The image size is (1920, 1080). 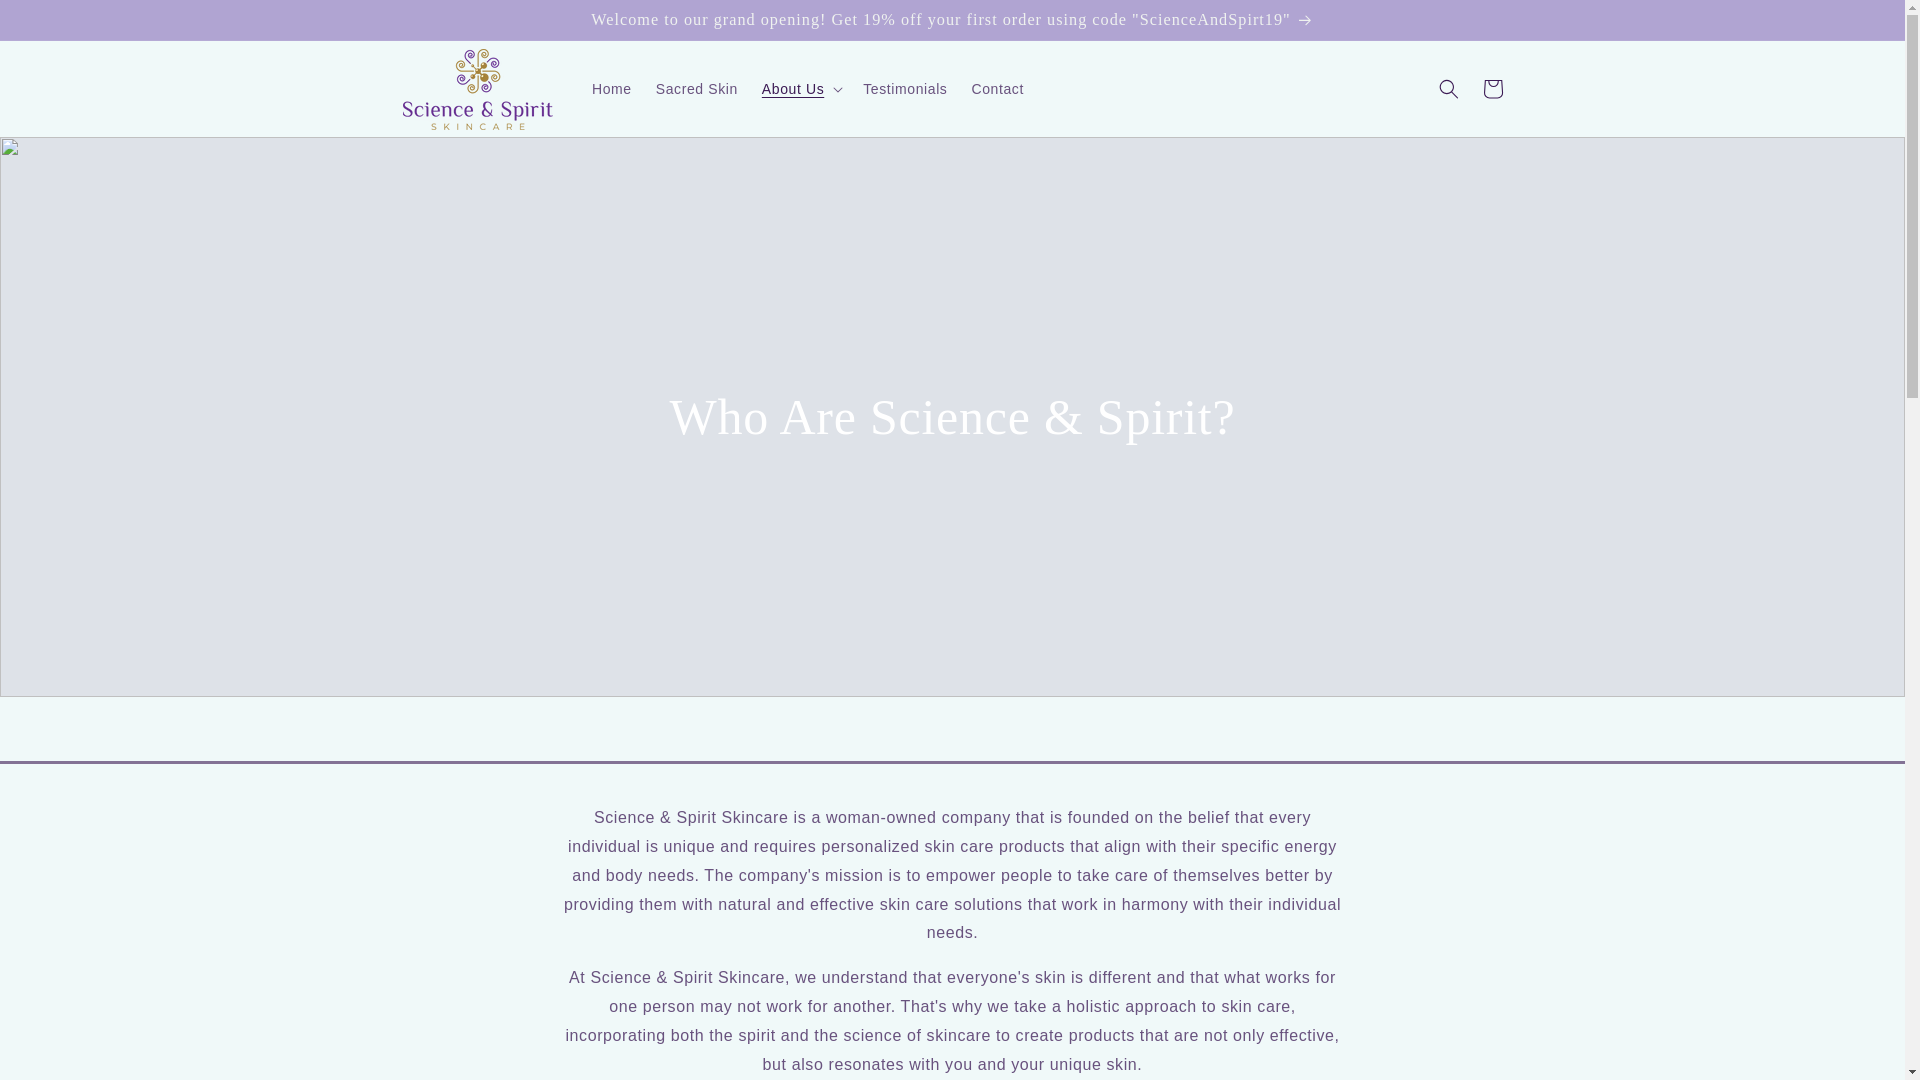 What do you see at coordinates (61, 24) in the screenshot?
I see `Skip to content` at bounding box center [61, 24].